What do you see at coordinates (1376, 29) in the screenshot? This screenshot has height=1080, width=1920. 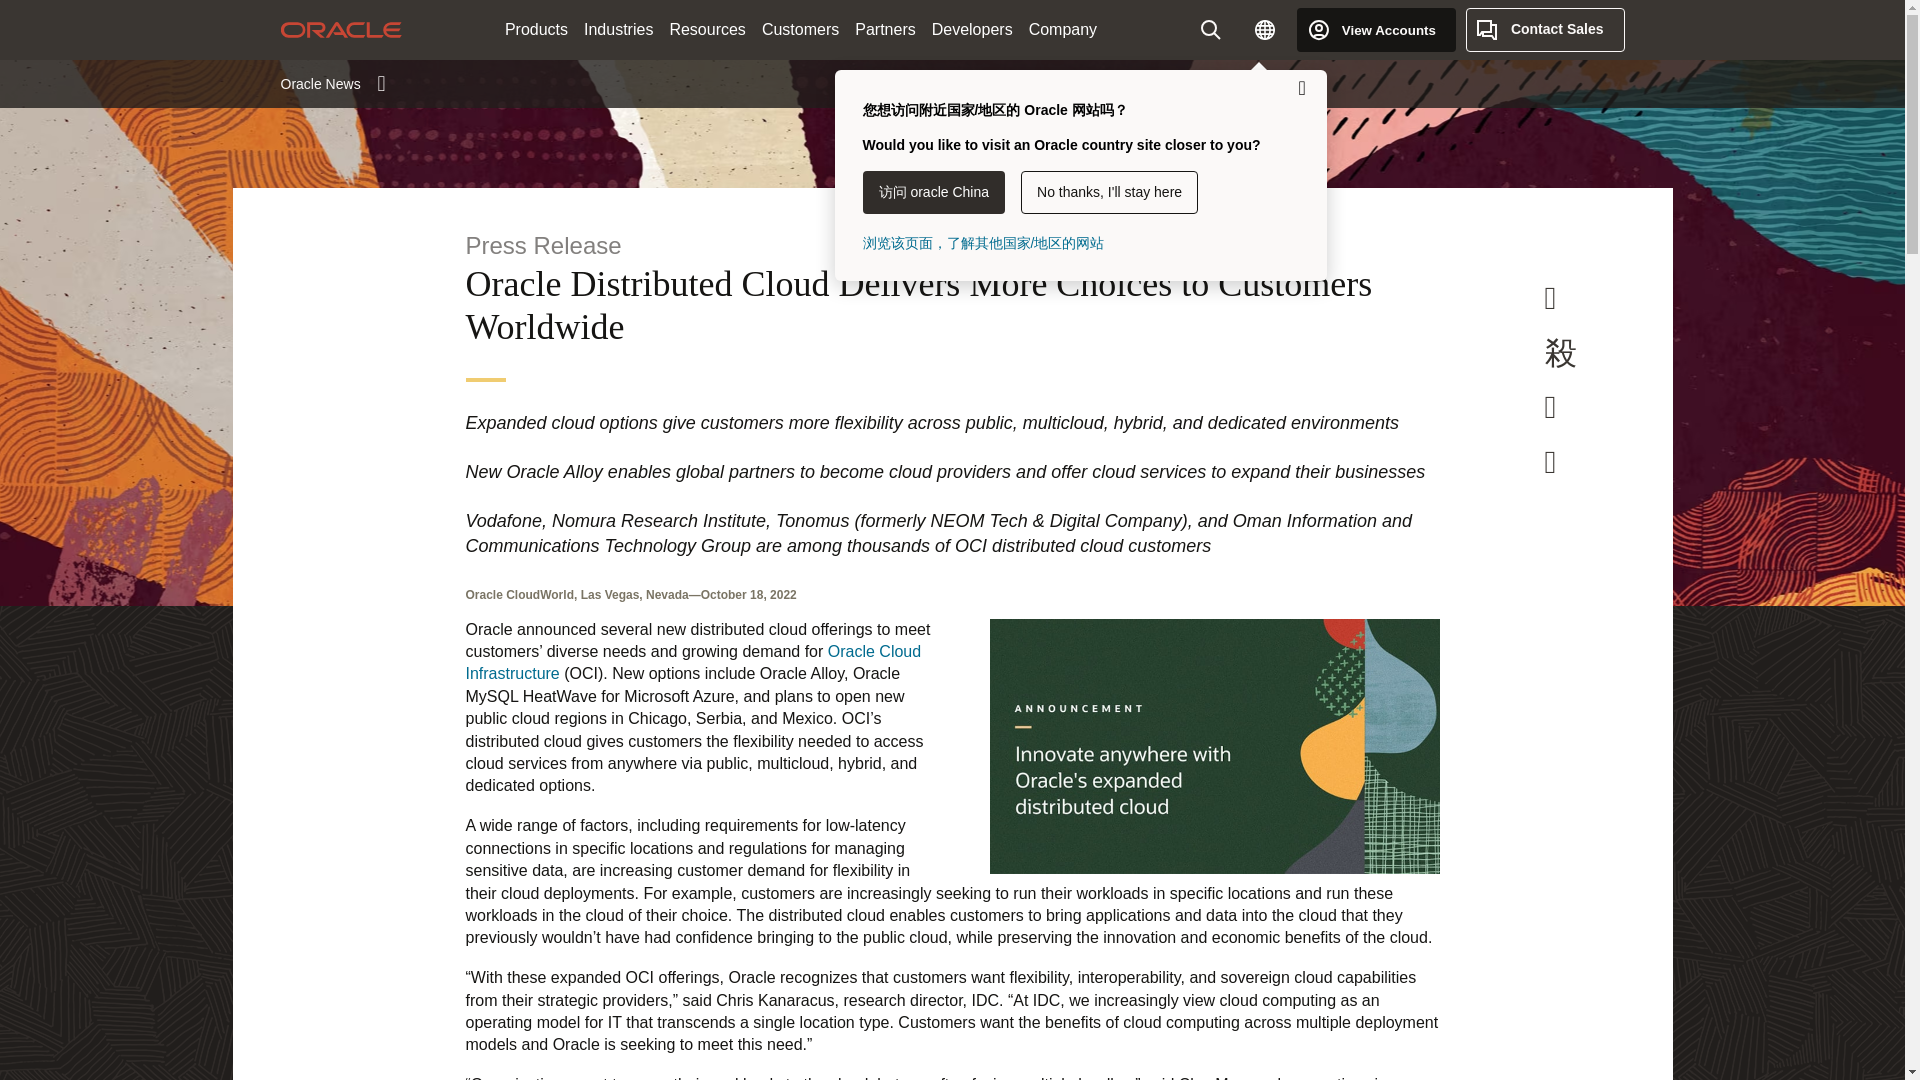 I see `View Accounts` at bounding box center [1376, 29].